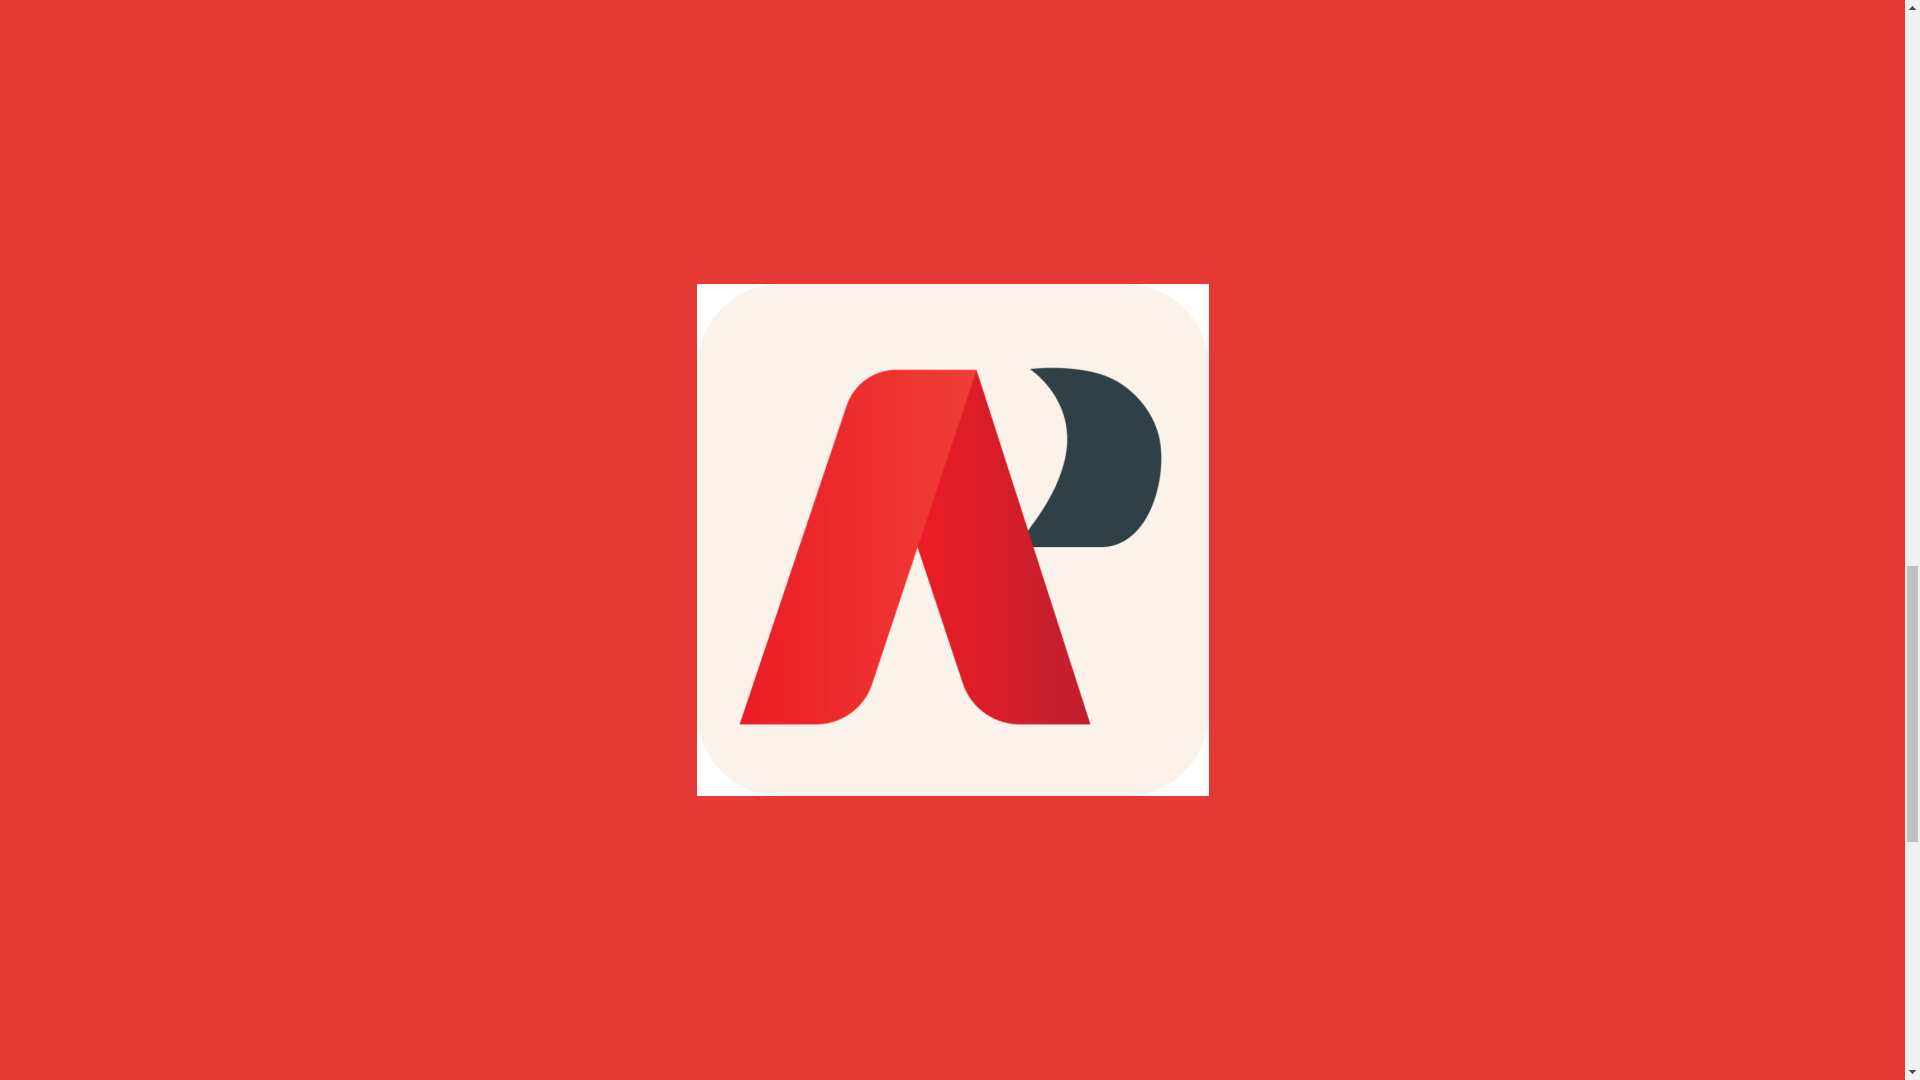 This screenshot has height=1080, width=1920. What do you see at coordinates (432, 984) in the screenshot?
I see `Post Comment` at bounding box center [432, 984].